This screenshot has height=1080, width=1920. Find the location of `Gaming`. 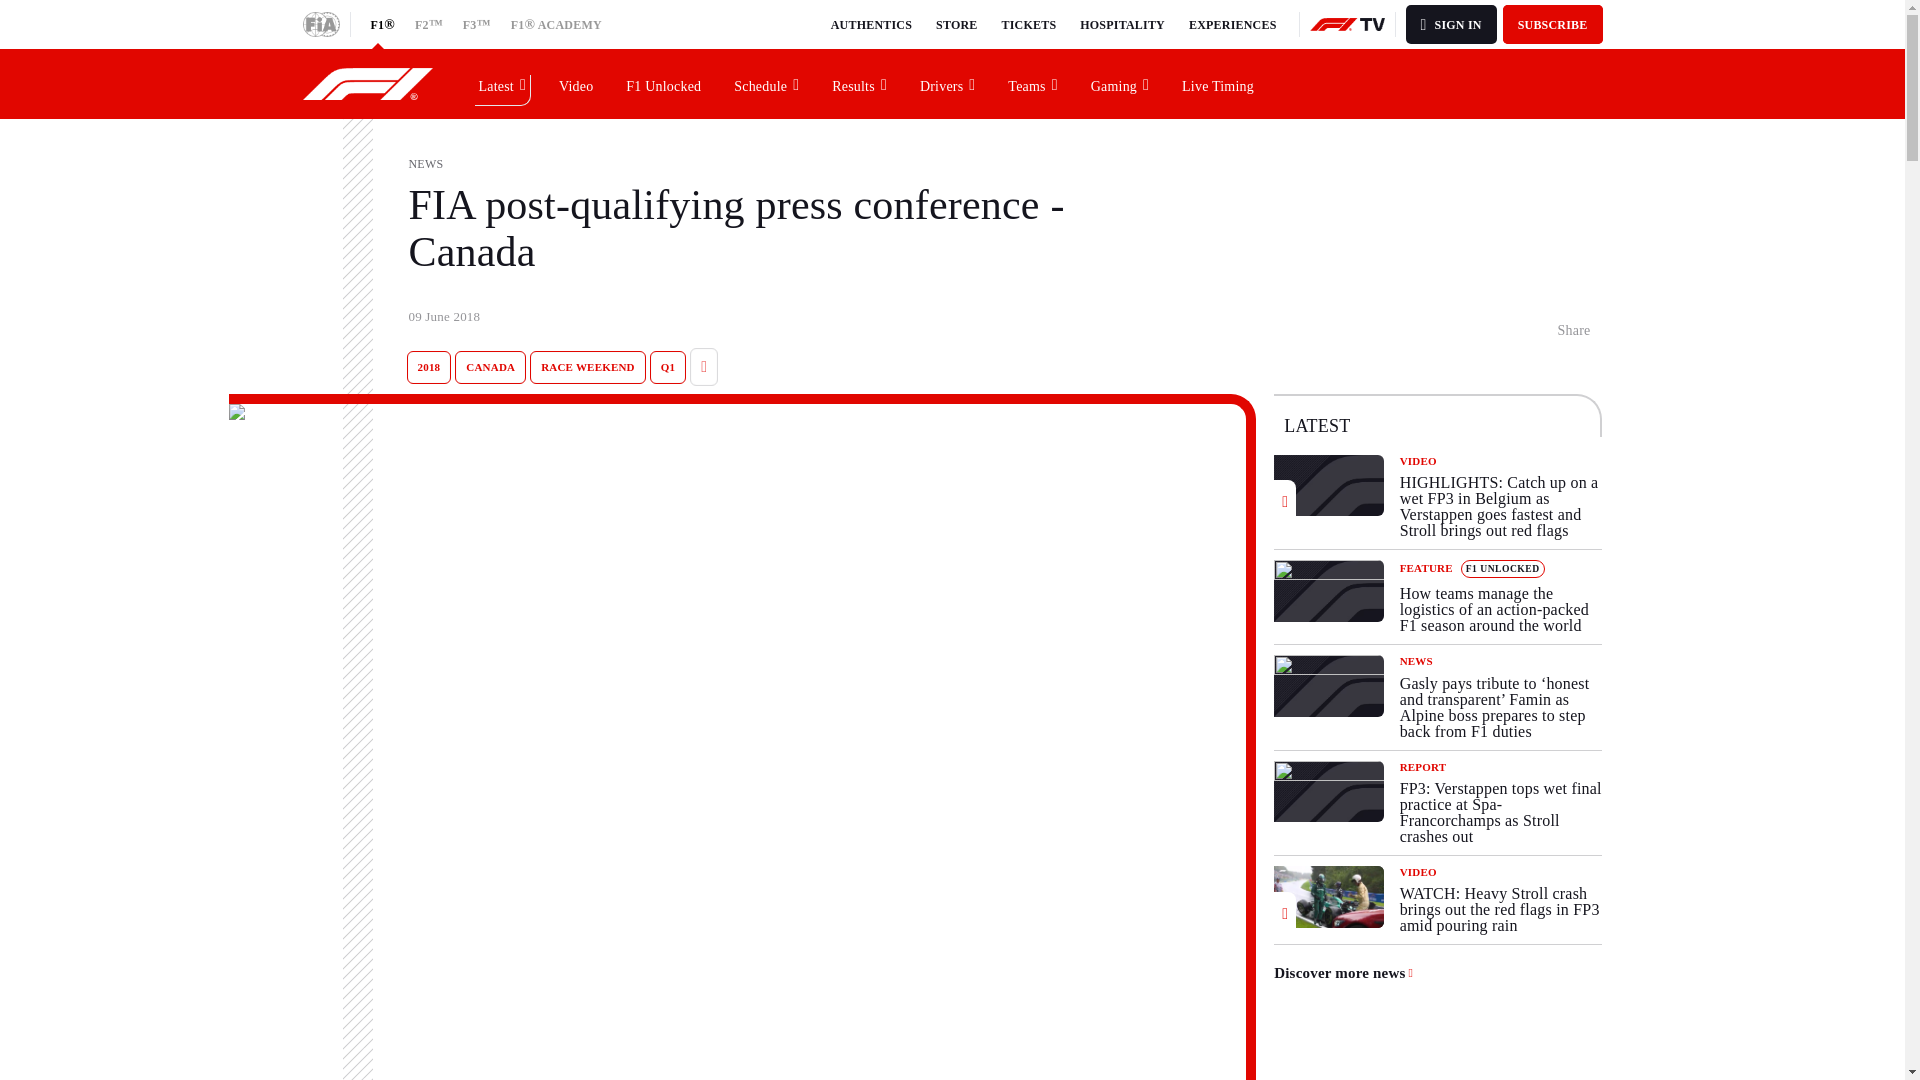

Gaming is located at coordinates (1120, 83).